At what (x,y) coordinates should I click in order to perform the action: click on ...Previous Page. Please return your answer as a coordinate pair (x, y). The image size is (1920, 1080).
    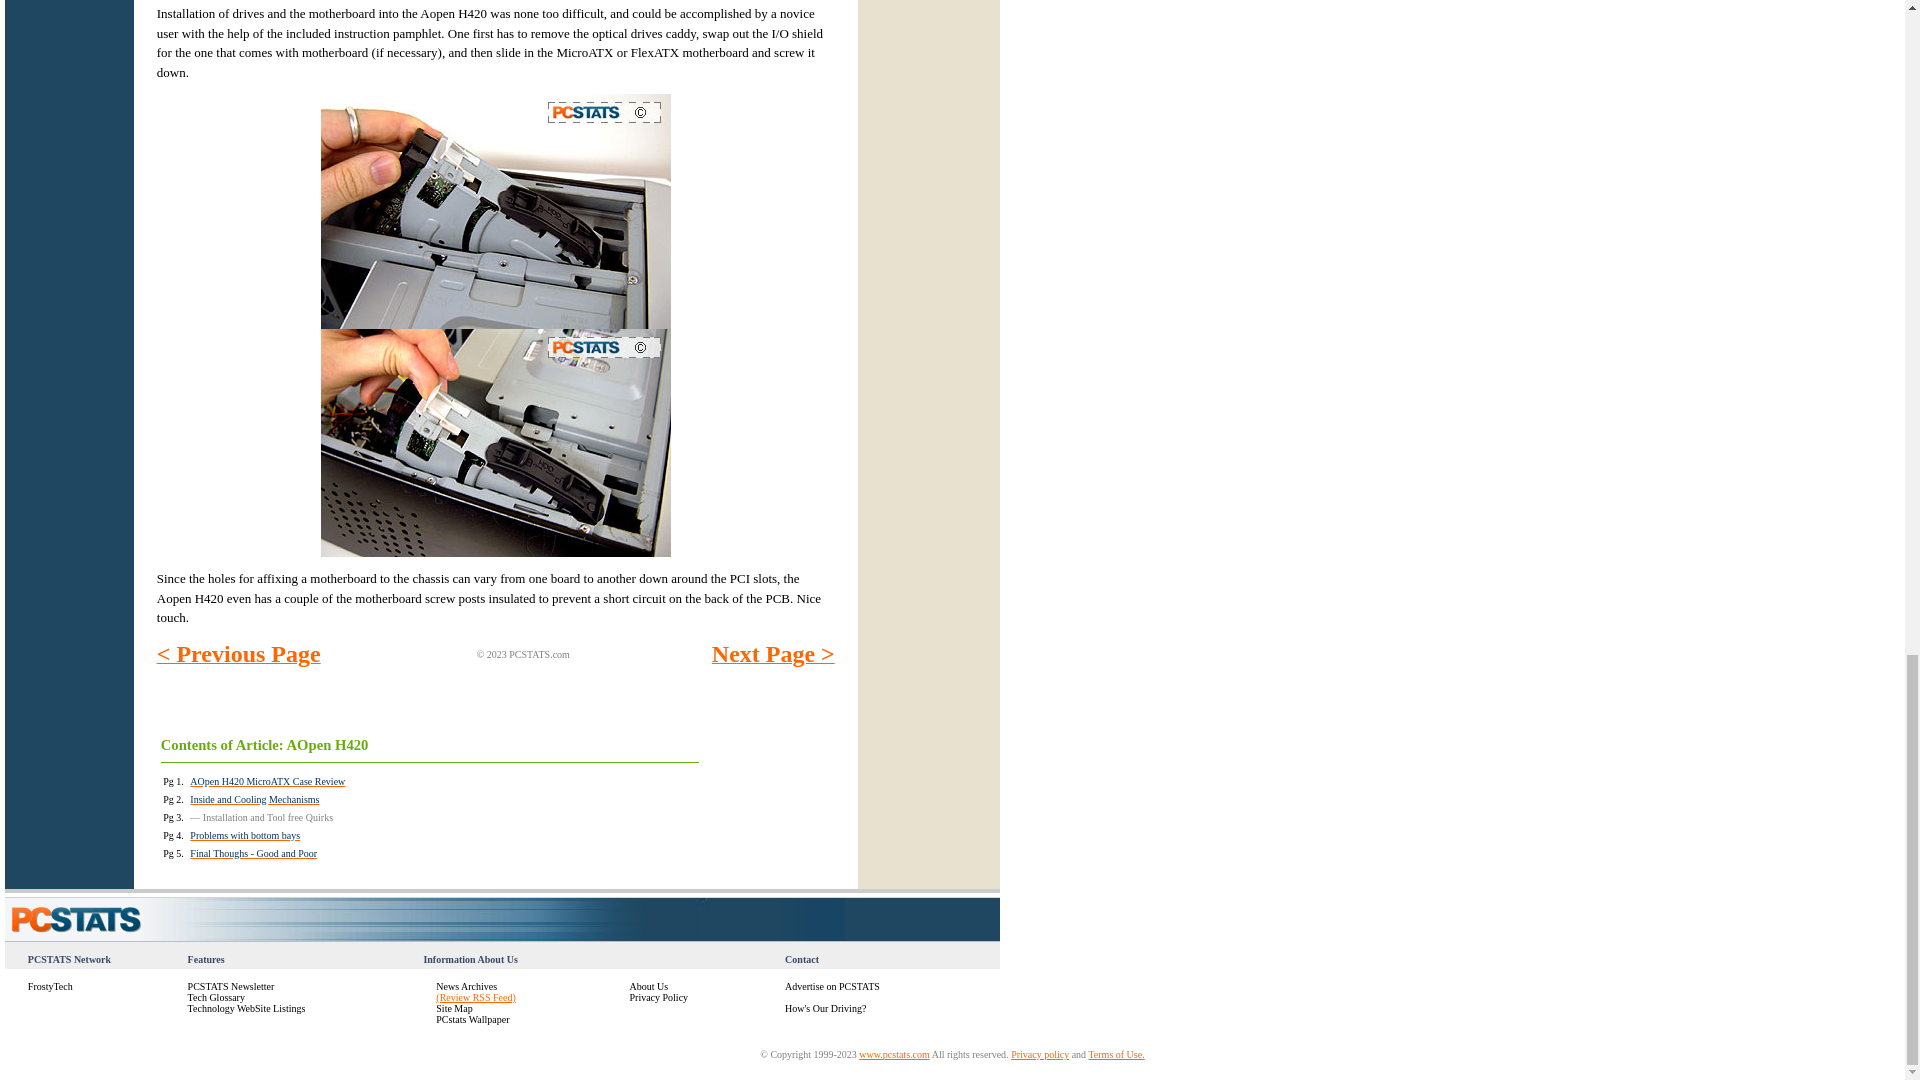
    Looking at the image, I should click on (238, 656).